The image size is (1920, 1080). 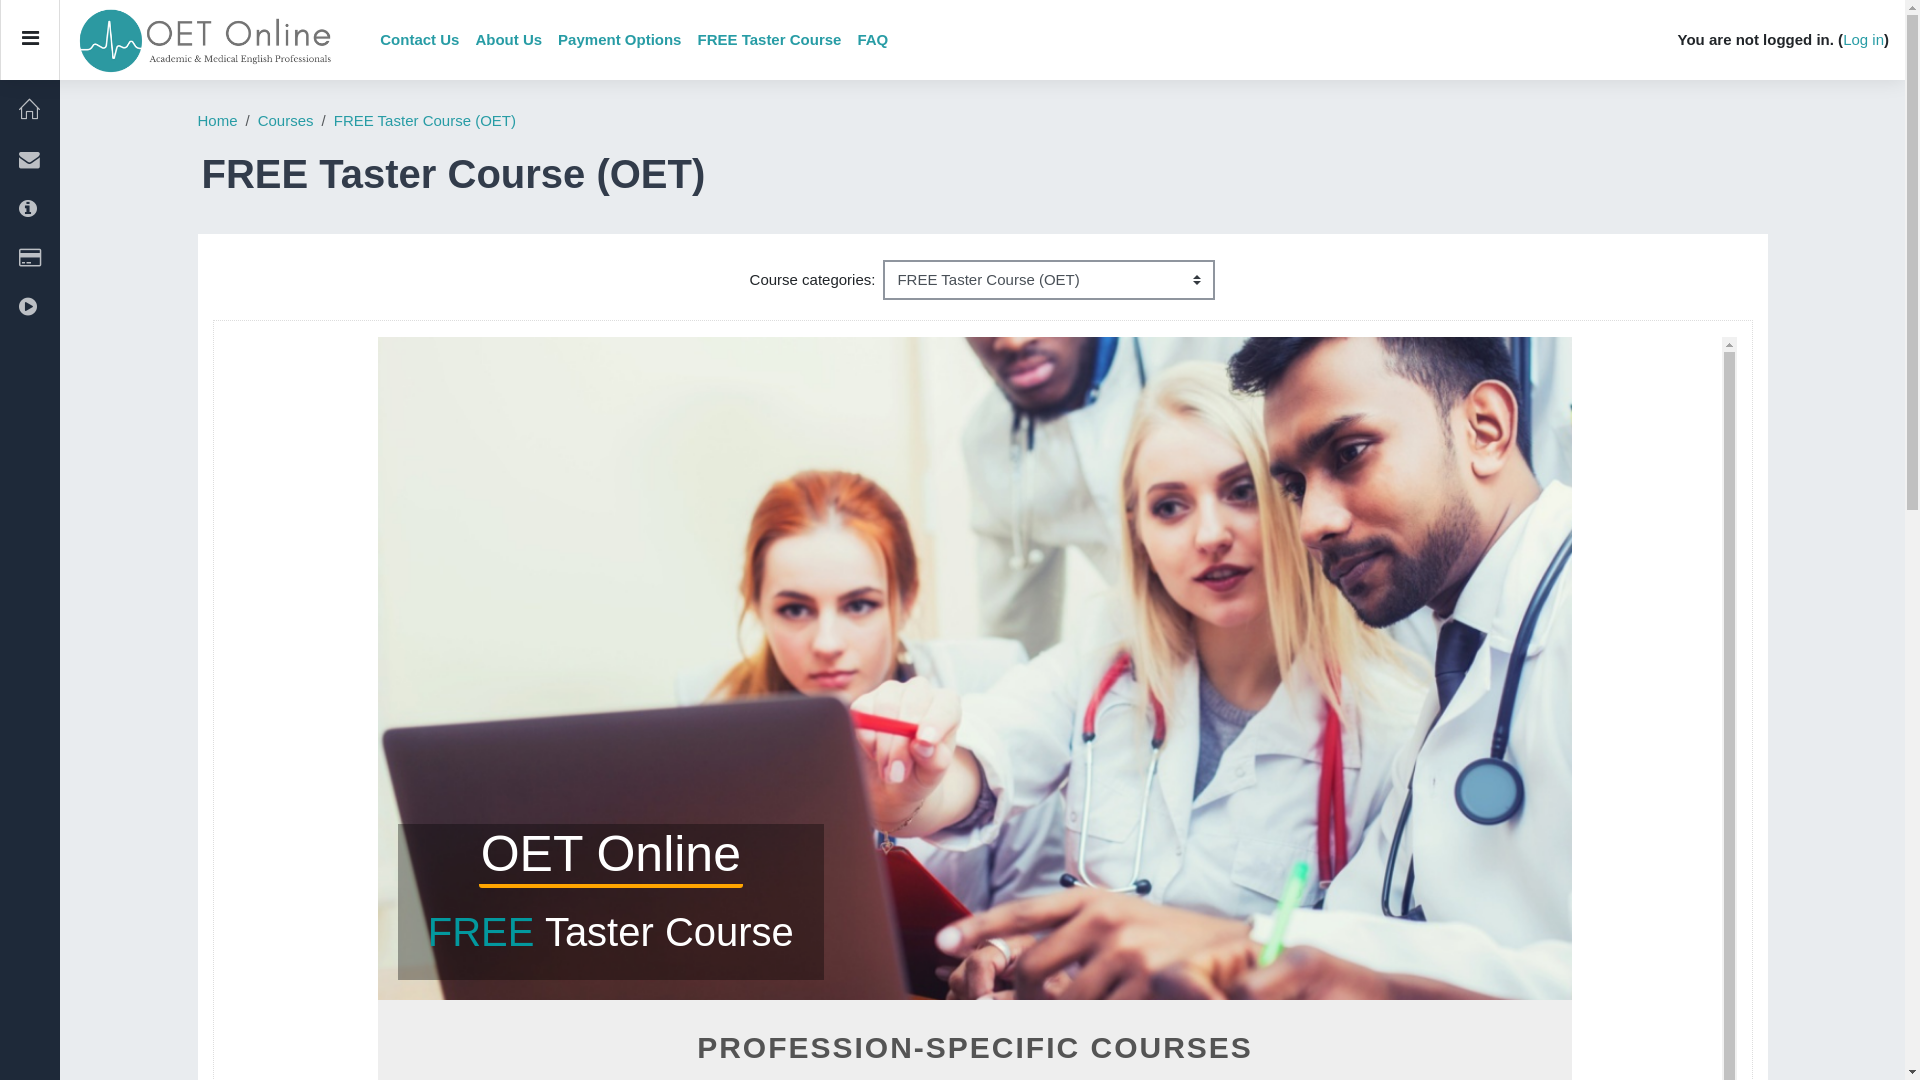 I want to click on FAQ, so click(x=872, y=40).